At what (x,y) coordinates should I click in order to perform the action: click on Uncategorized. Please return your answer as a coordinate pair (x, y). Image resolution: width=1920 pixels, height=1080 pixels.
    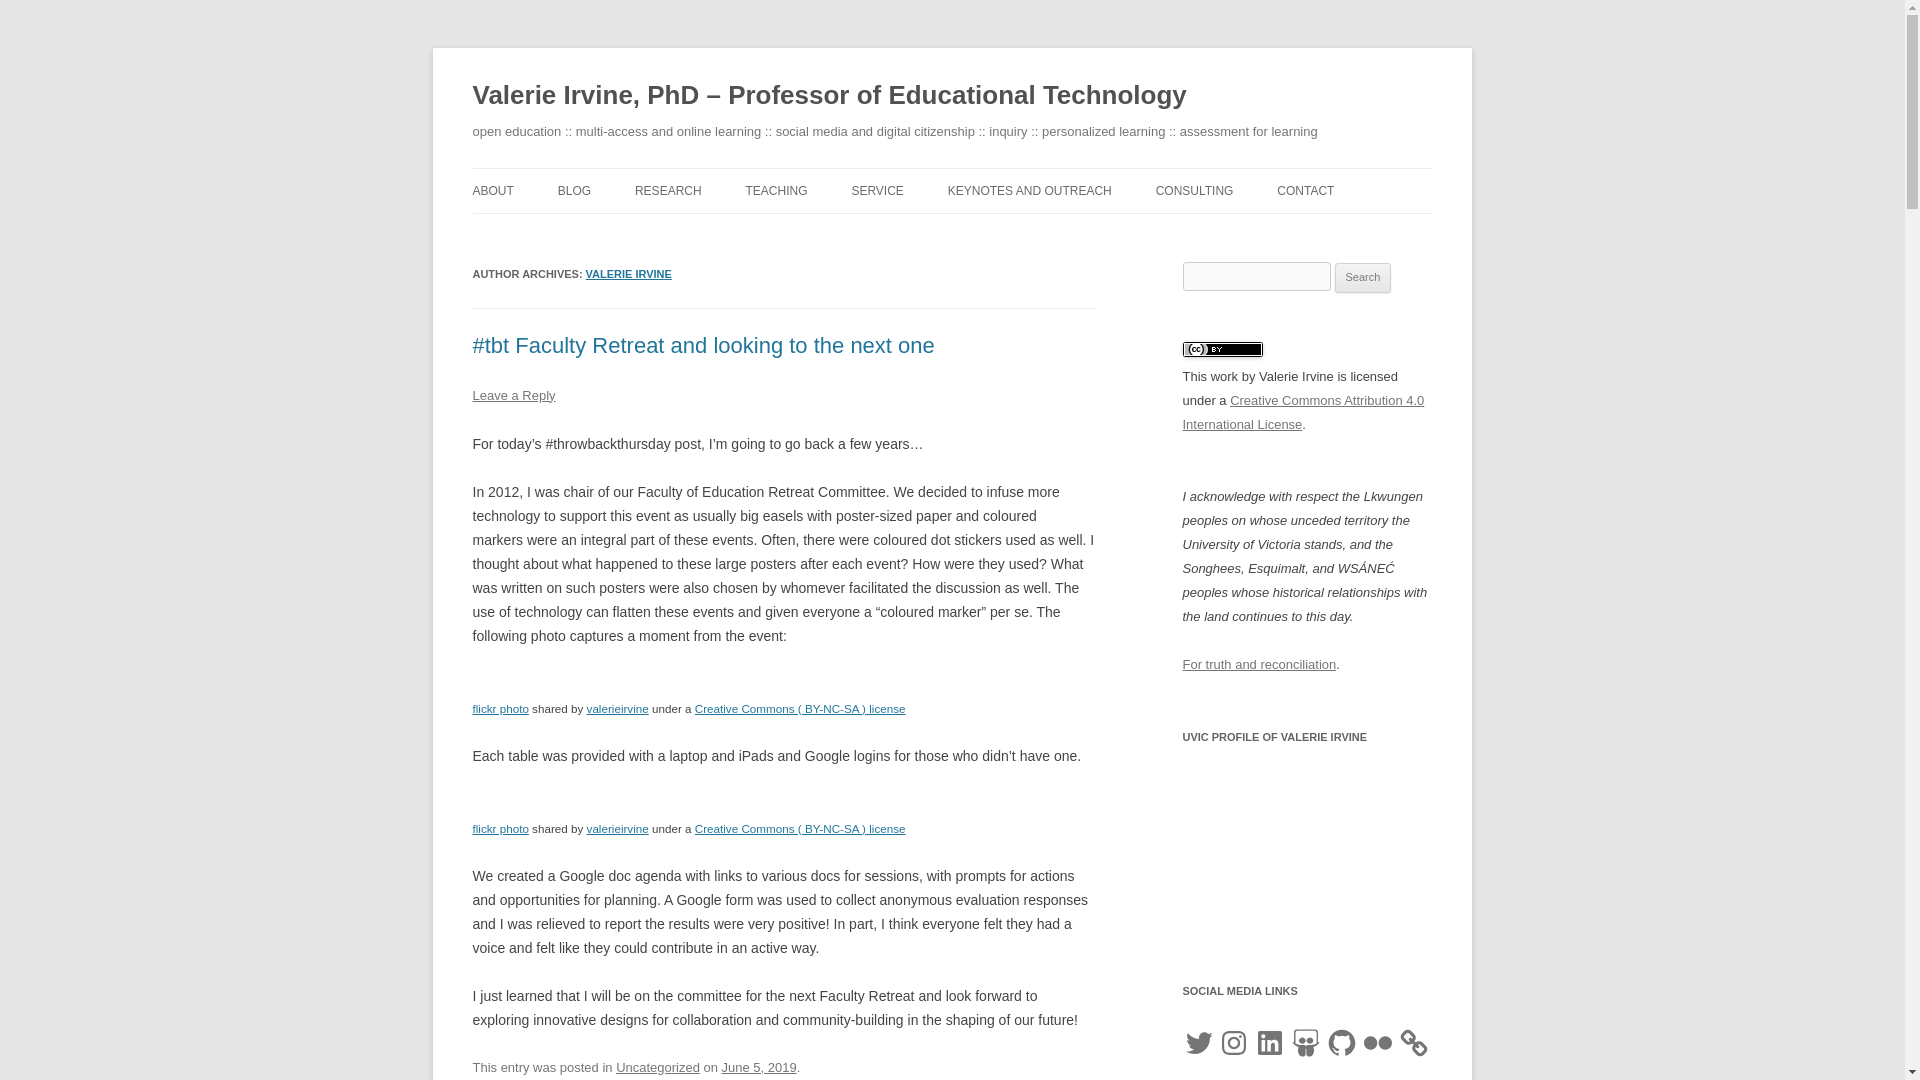
    Looking at the image, I should click on (658, 1066).